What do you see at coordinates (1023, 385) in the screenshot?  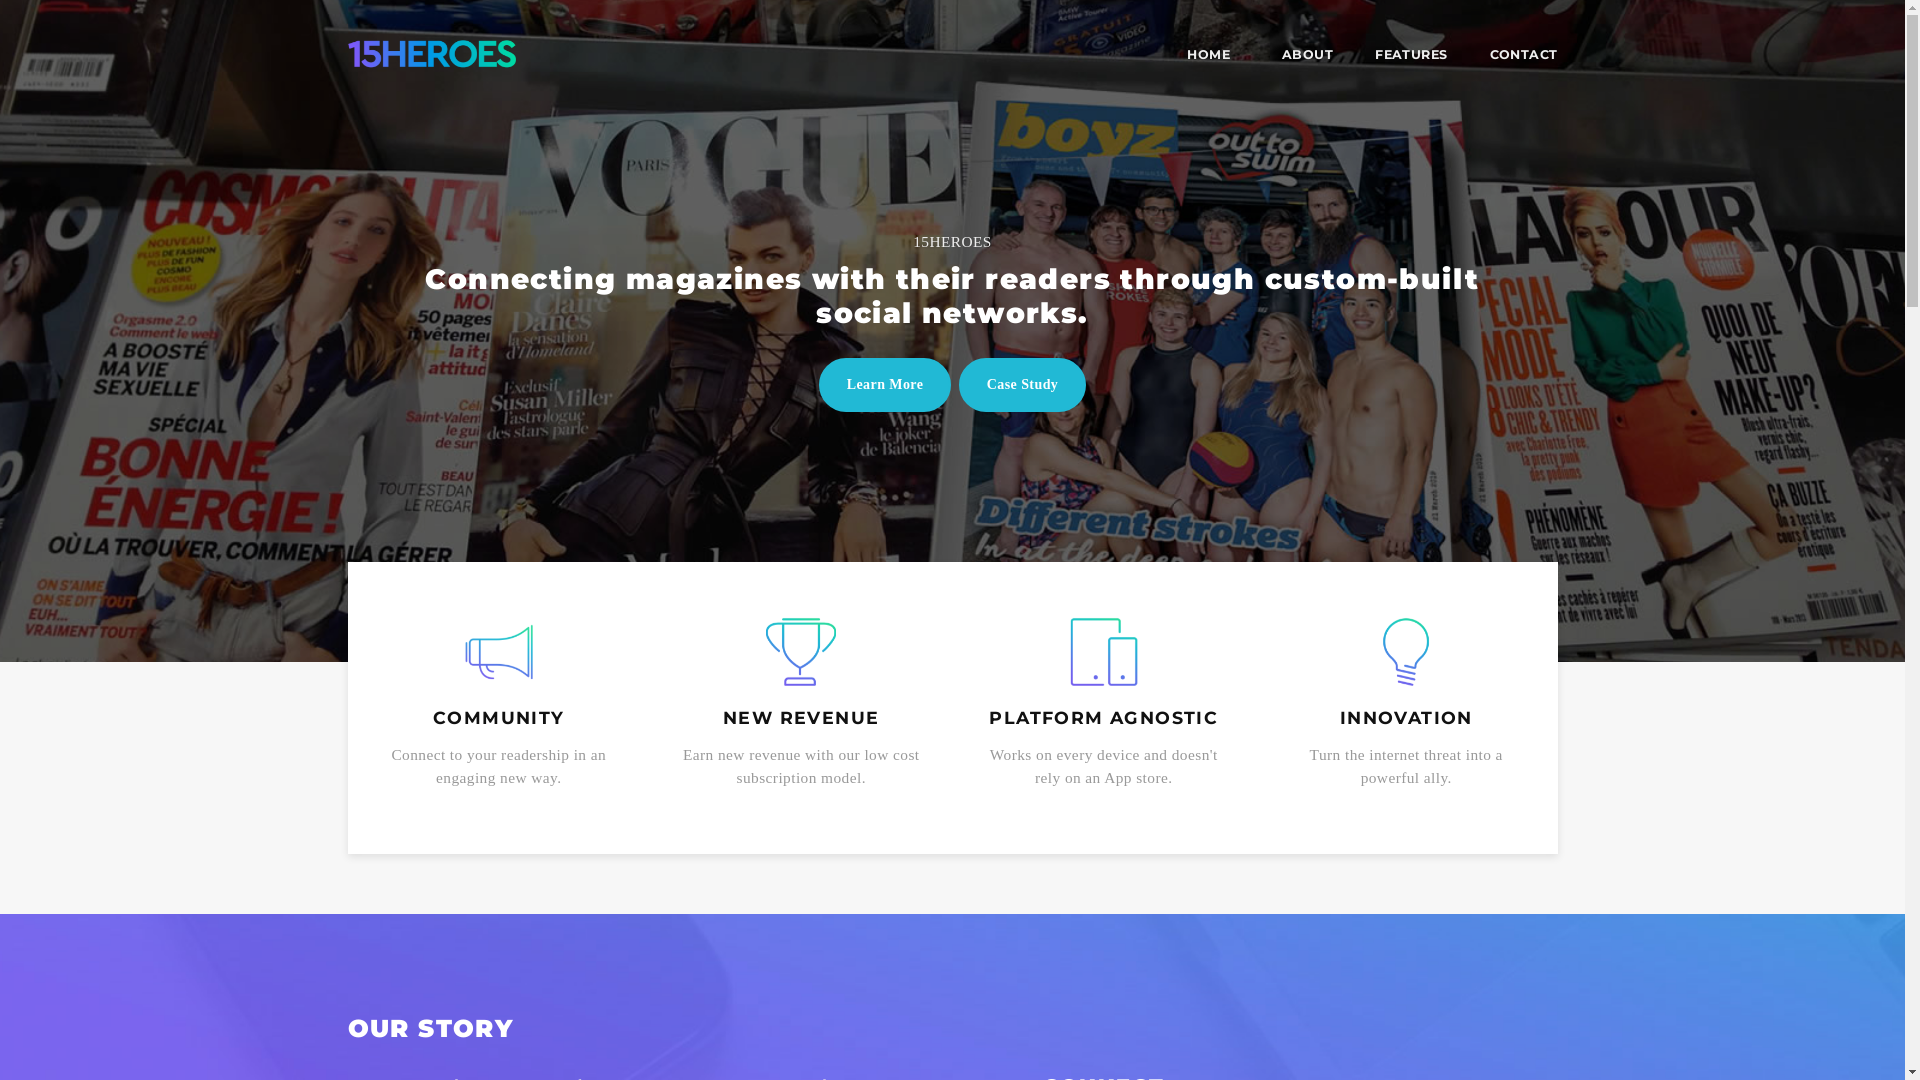 I see `Case Study` at bounding box center [1023, 385].